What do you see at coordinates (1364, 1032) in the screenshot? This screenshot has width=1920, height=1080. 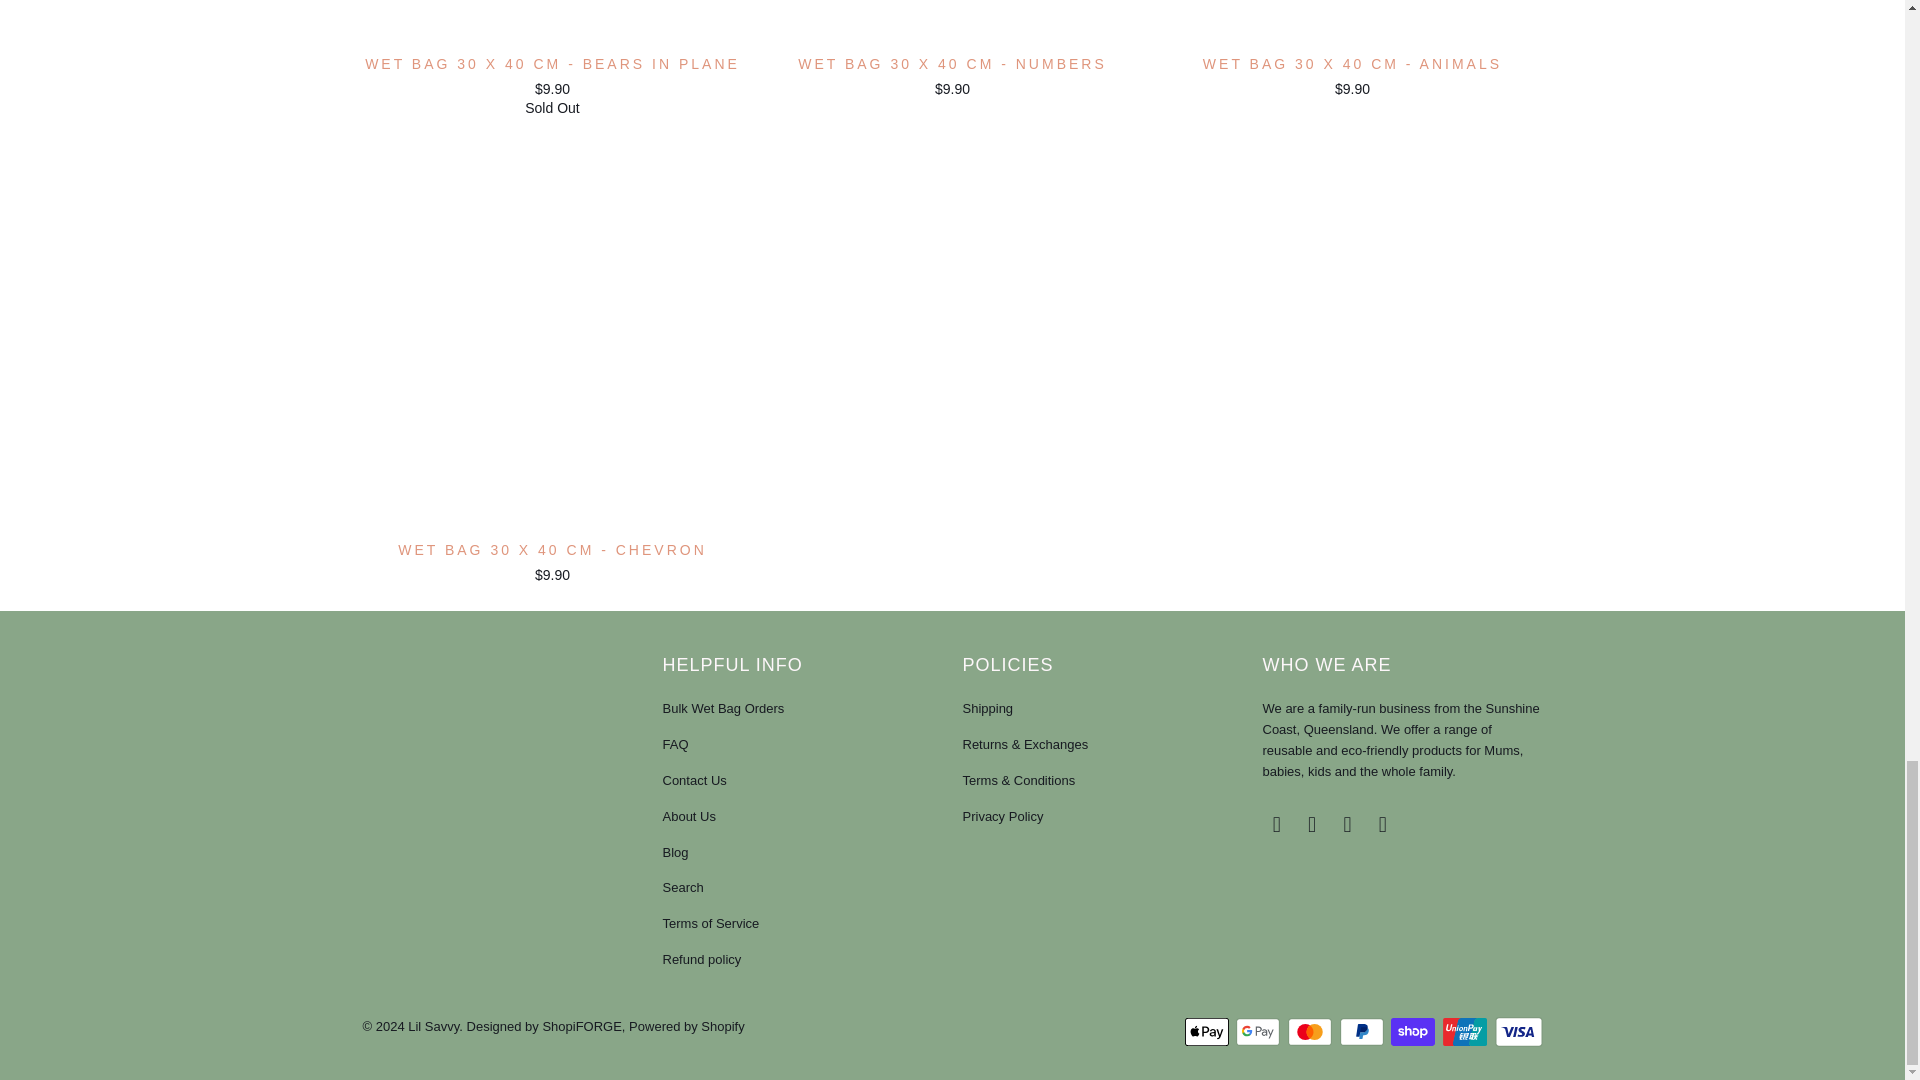 I see `PayPal` at bounding box center [1364, 1032].